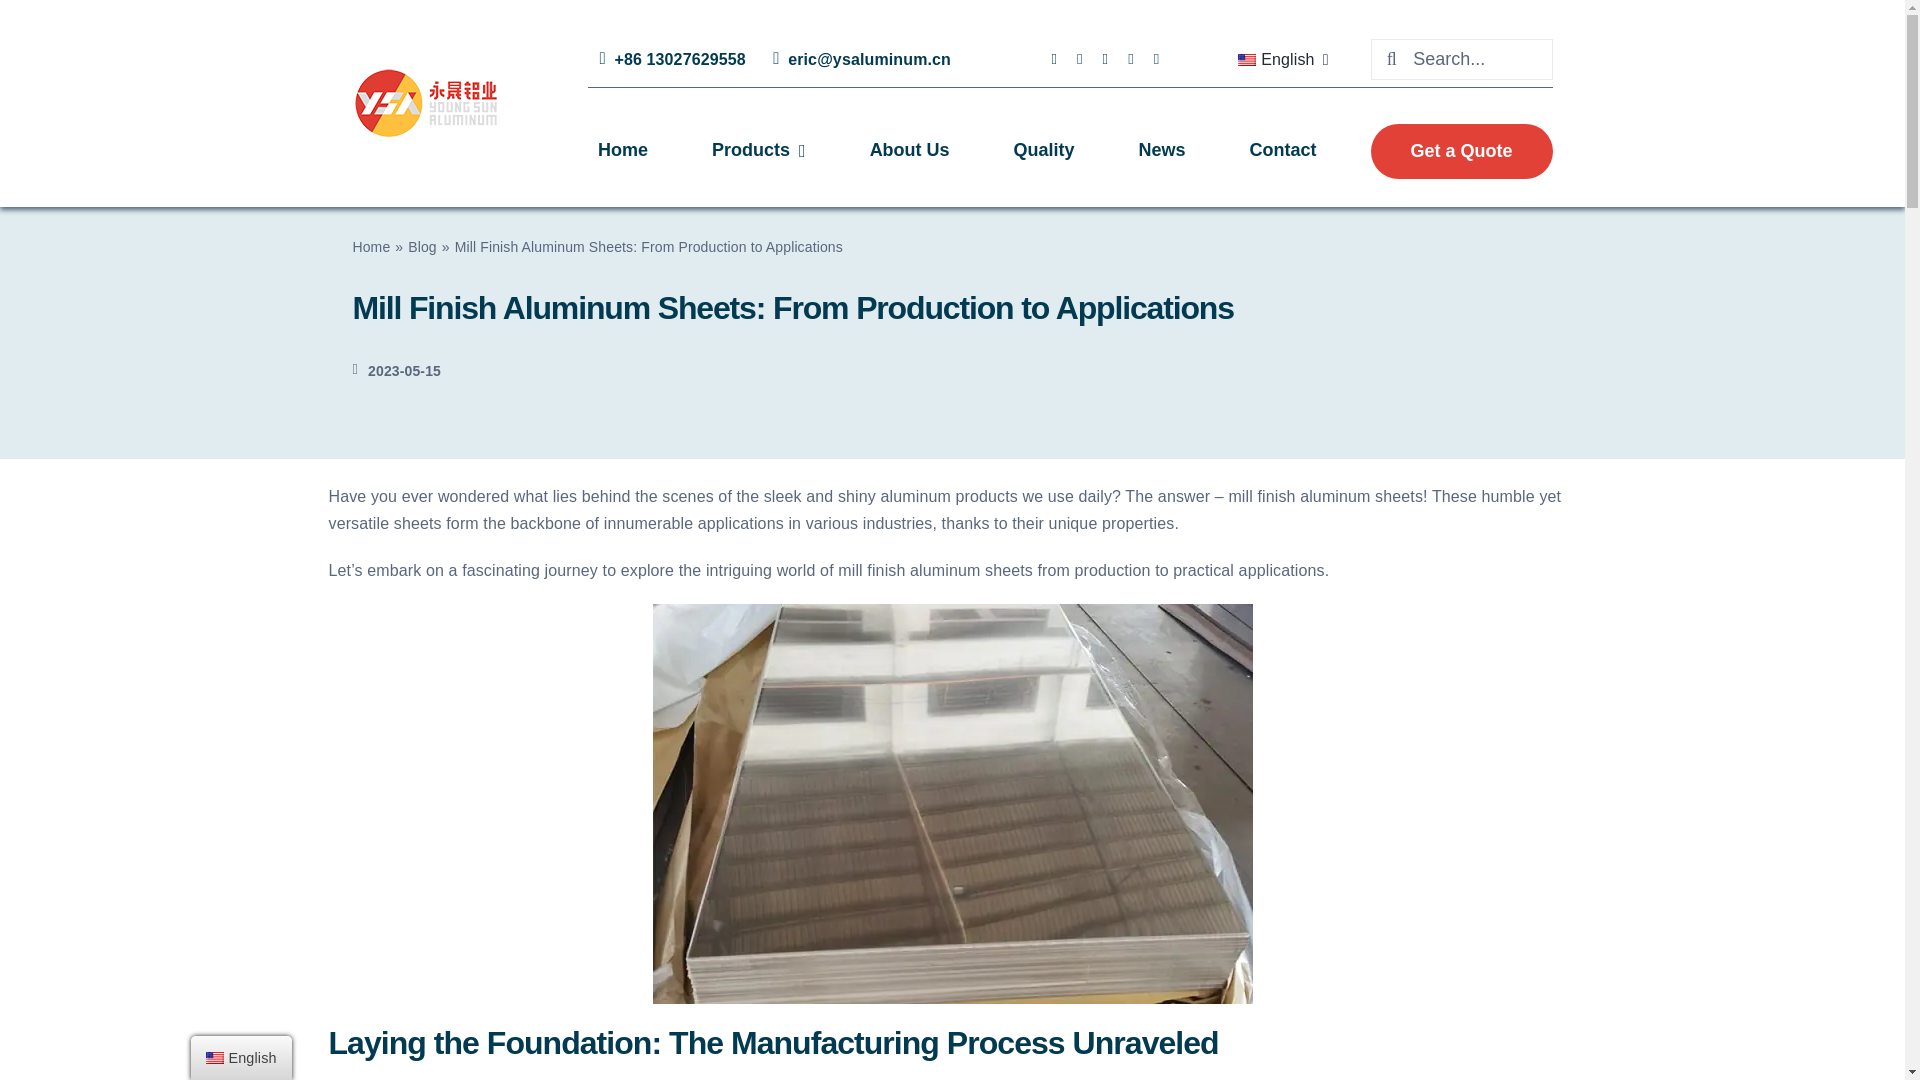  I want to click on Products, so click(759, 152).